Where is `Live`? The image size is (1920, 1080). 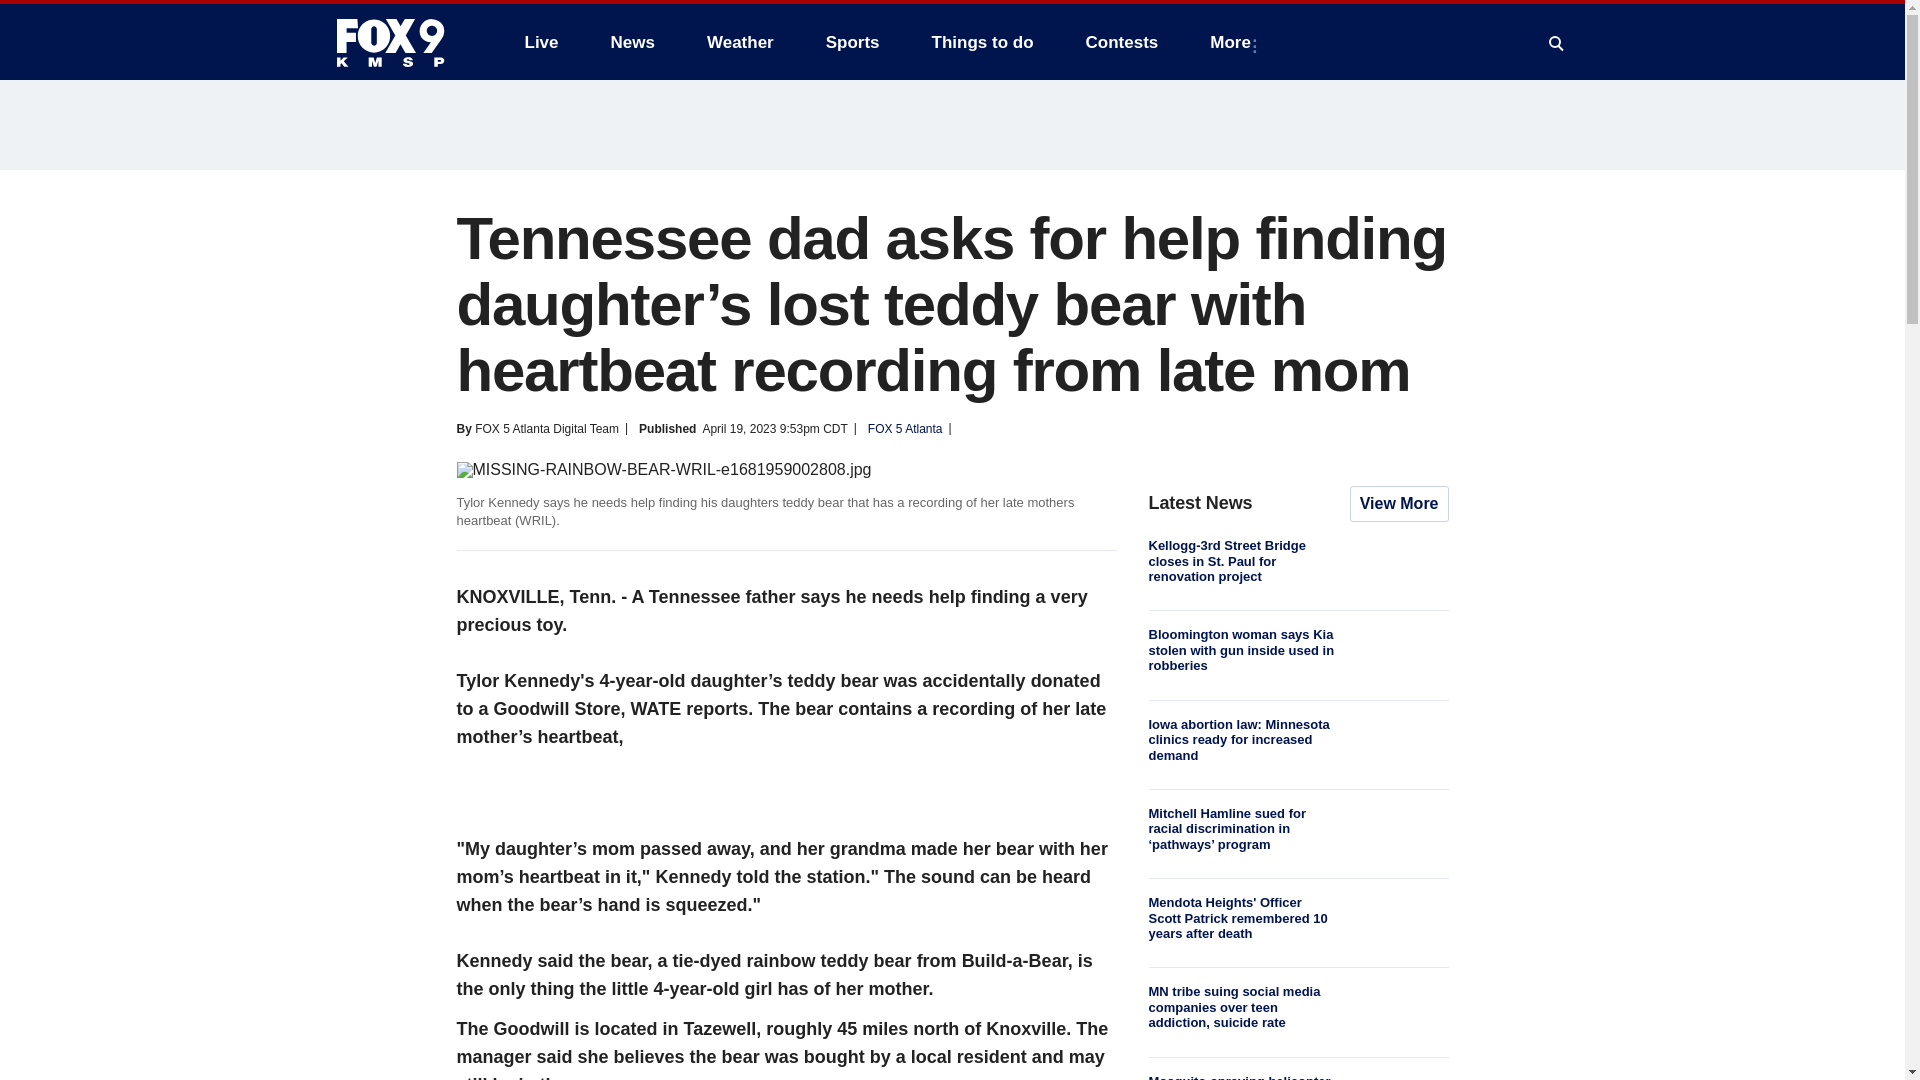 Live is located at coordinates (541, 42).